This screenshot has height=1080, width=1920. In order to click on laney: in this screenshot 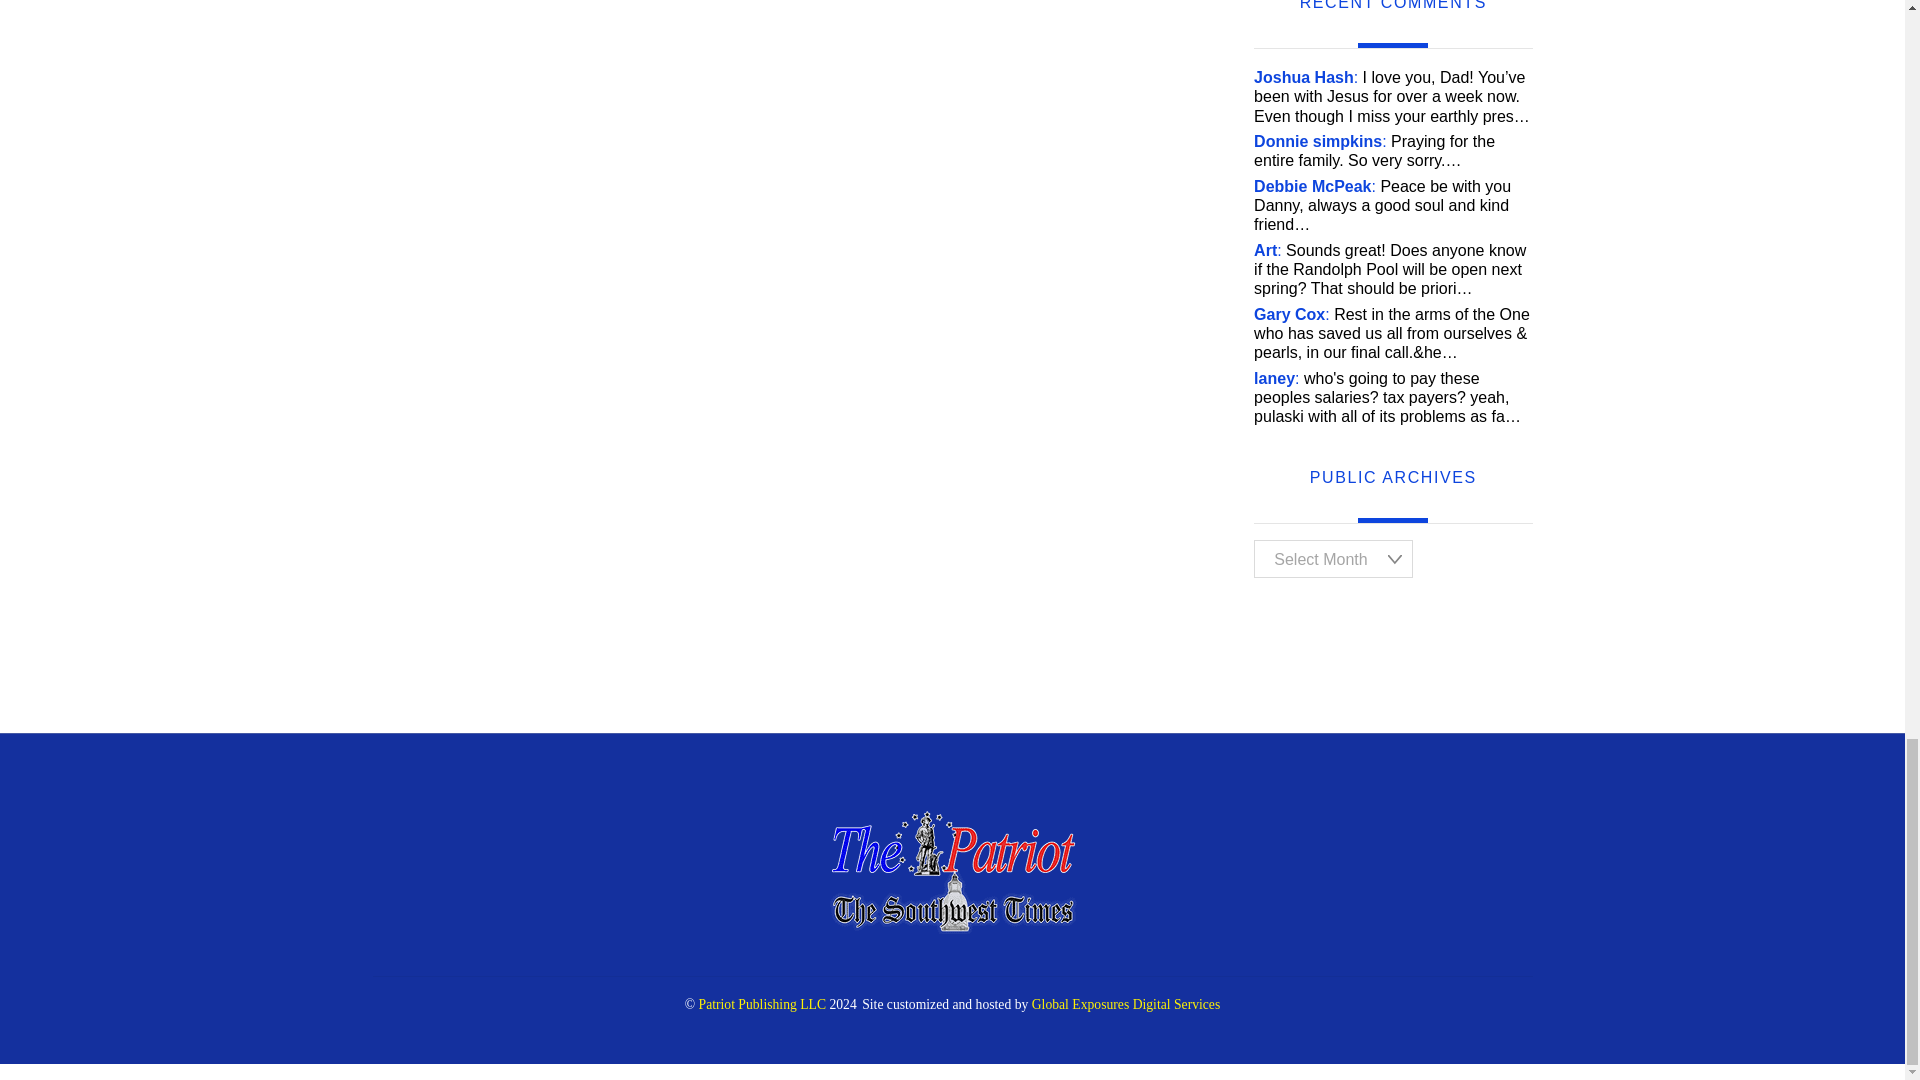, I will do `click(1276, 378)`.